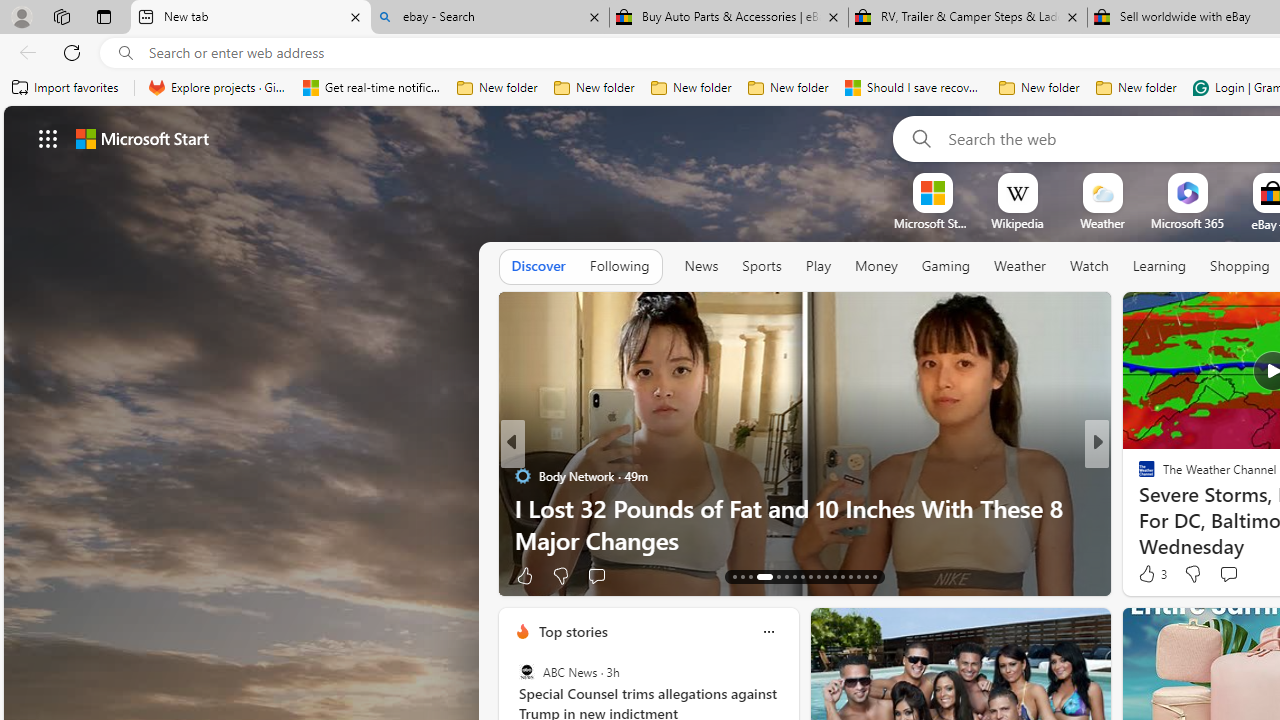  What do you see at coordinates (967, 18) in the screenshot?
I see `RV, Trailer & Camper Steps & Ladders for sale | eBay` at bounding box center [967, 18].